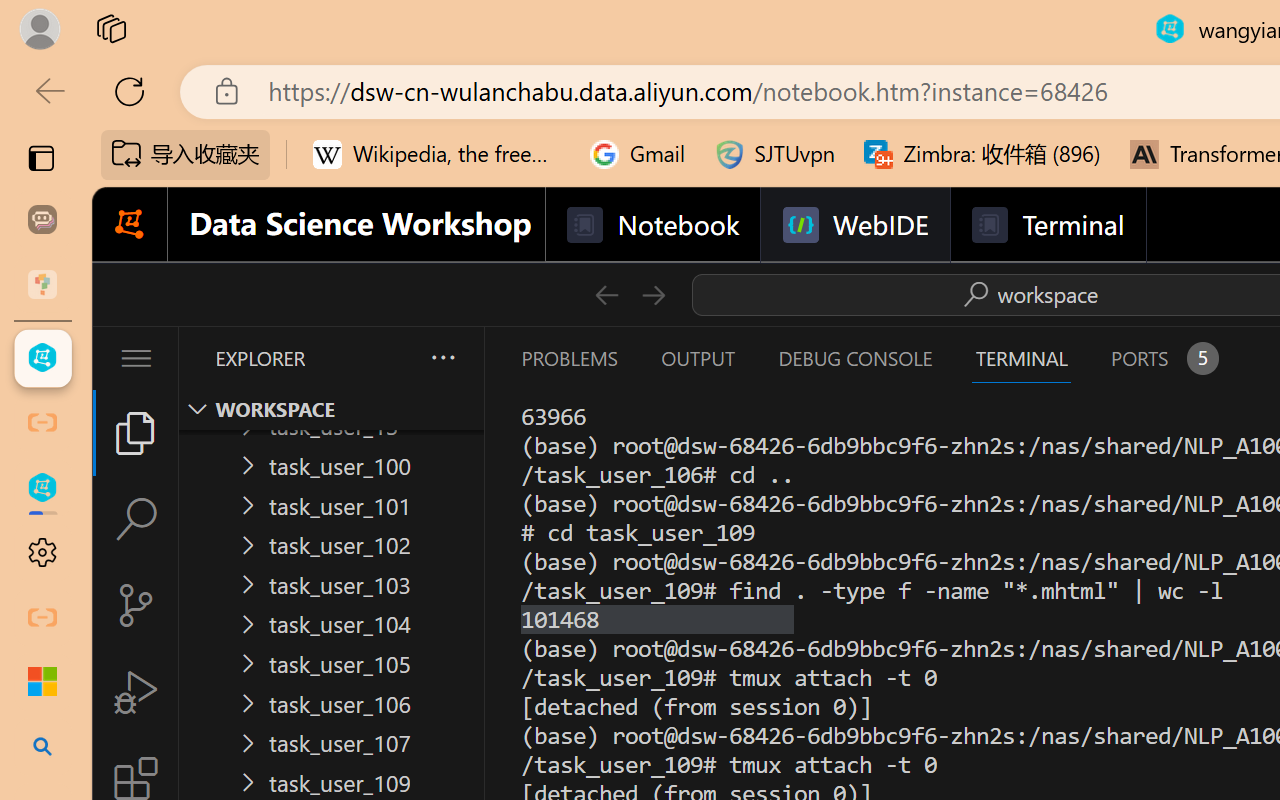  I want to click on Run and Debug (Ctrl+Shift+D), so click(136, 692).